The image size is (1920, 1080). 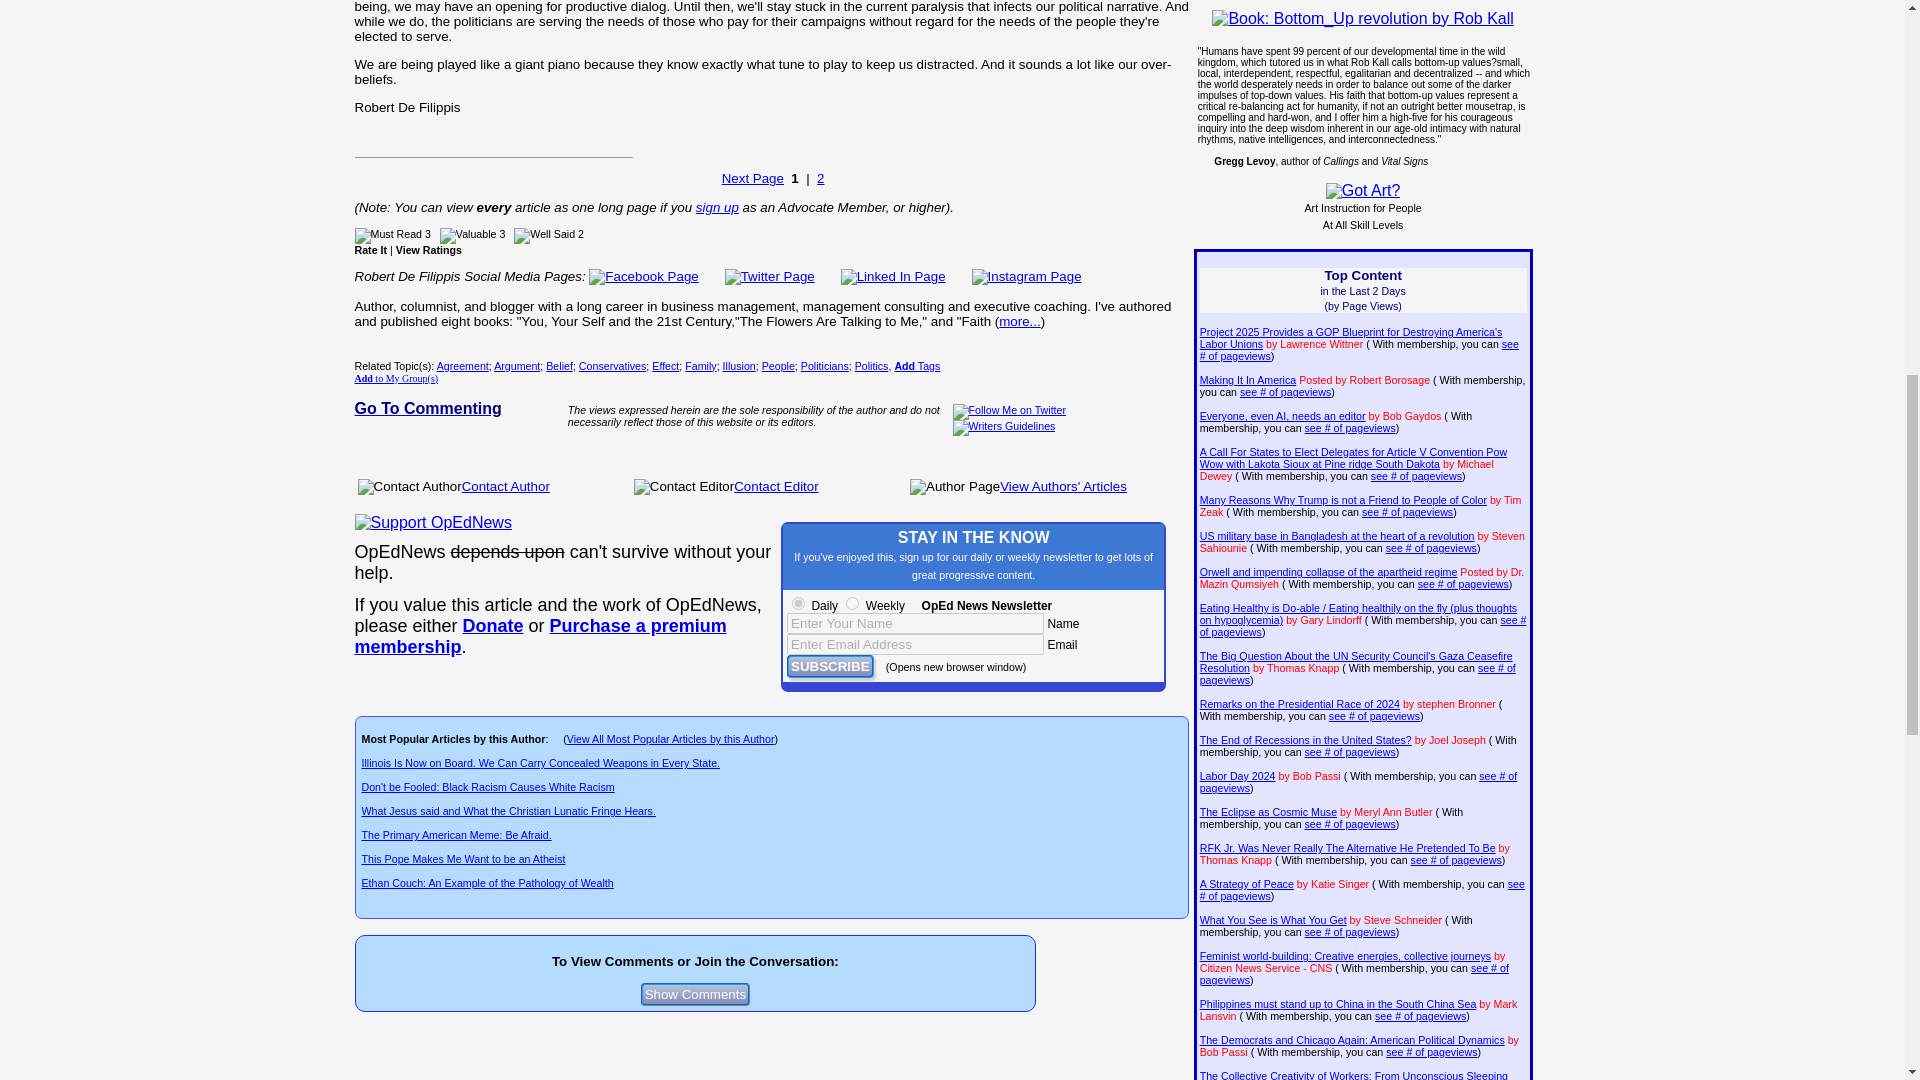 What do you see at coordinates (752, 178) in the screenshot?
I see `Next Page` at bounding box center [752, 178].